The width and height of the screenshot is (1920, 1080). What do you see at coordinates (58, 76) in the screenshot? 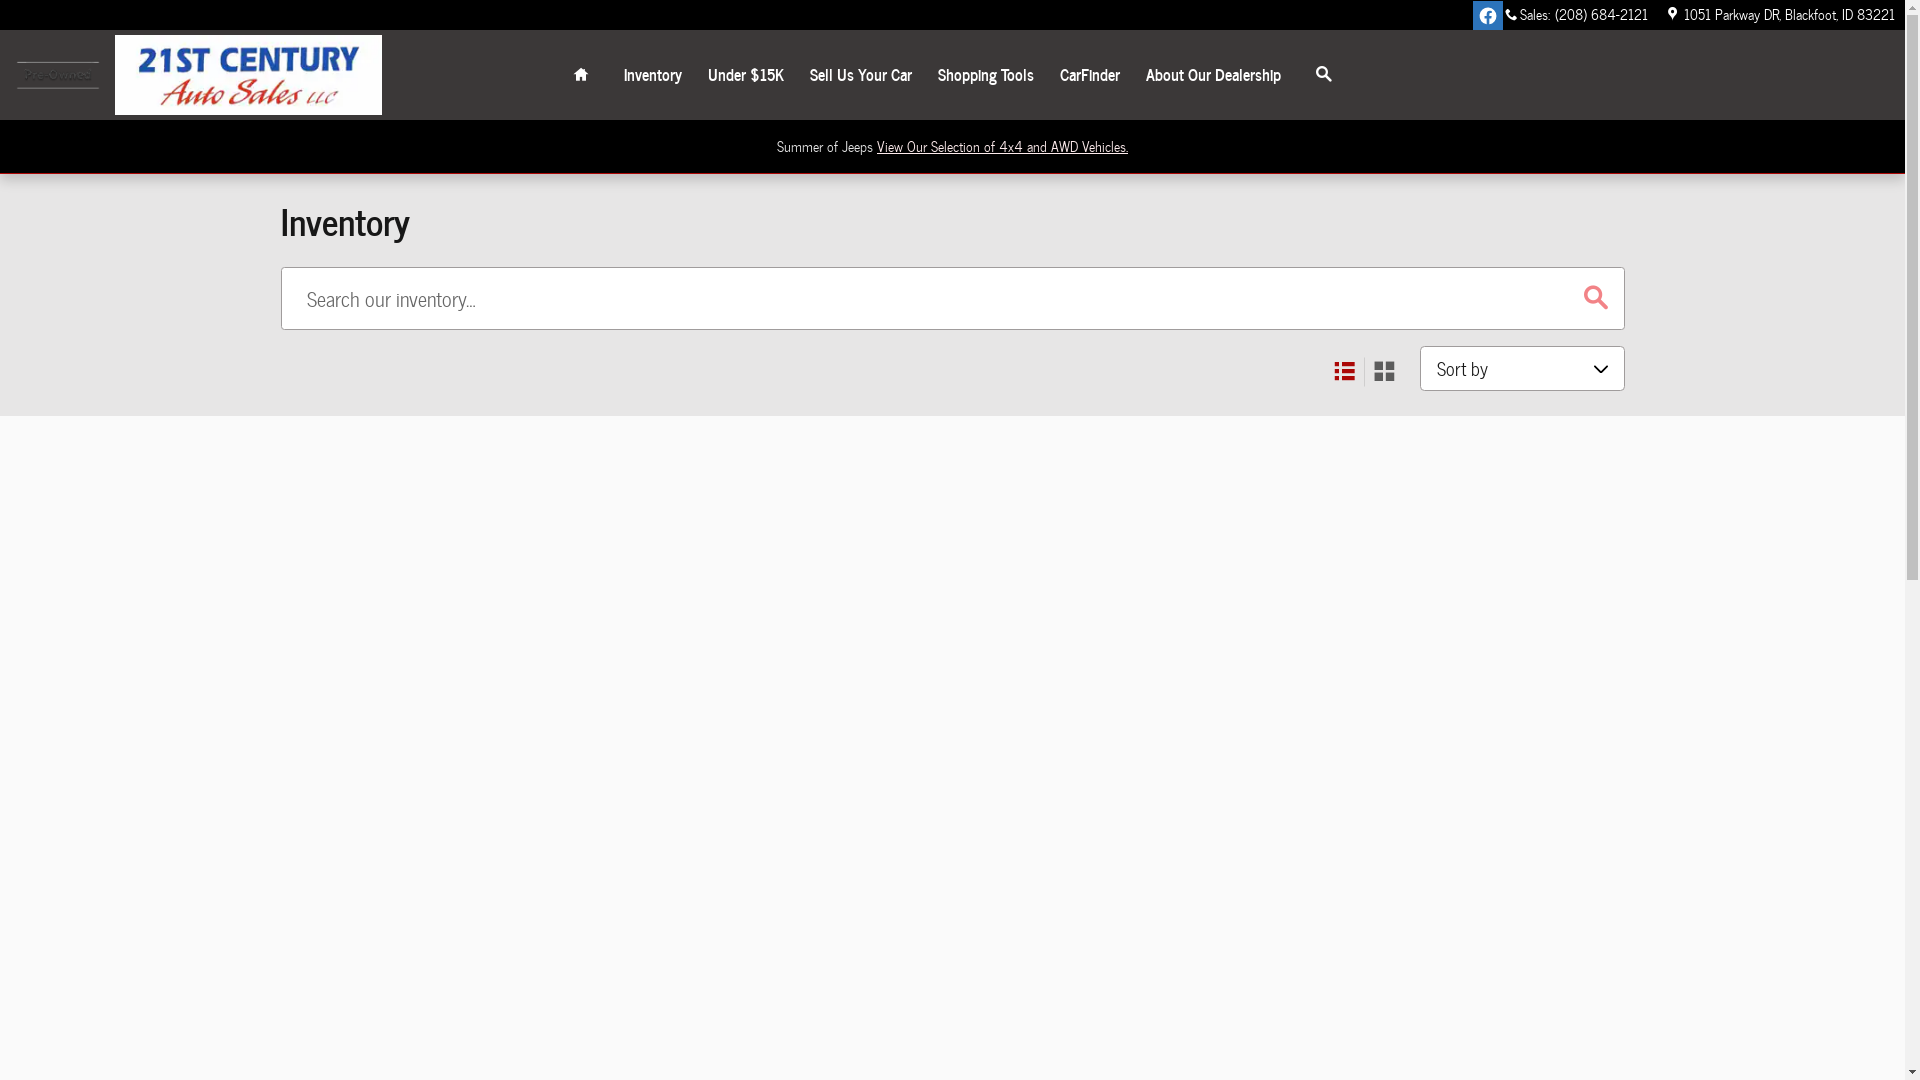
I see `Home` at bounding box center [58, 76].